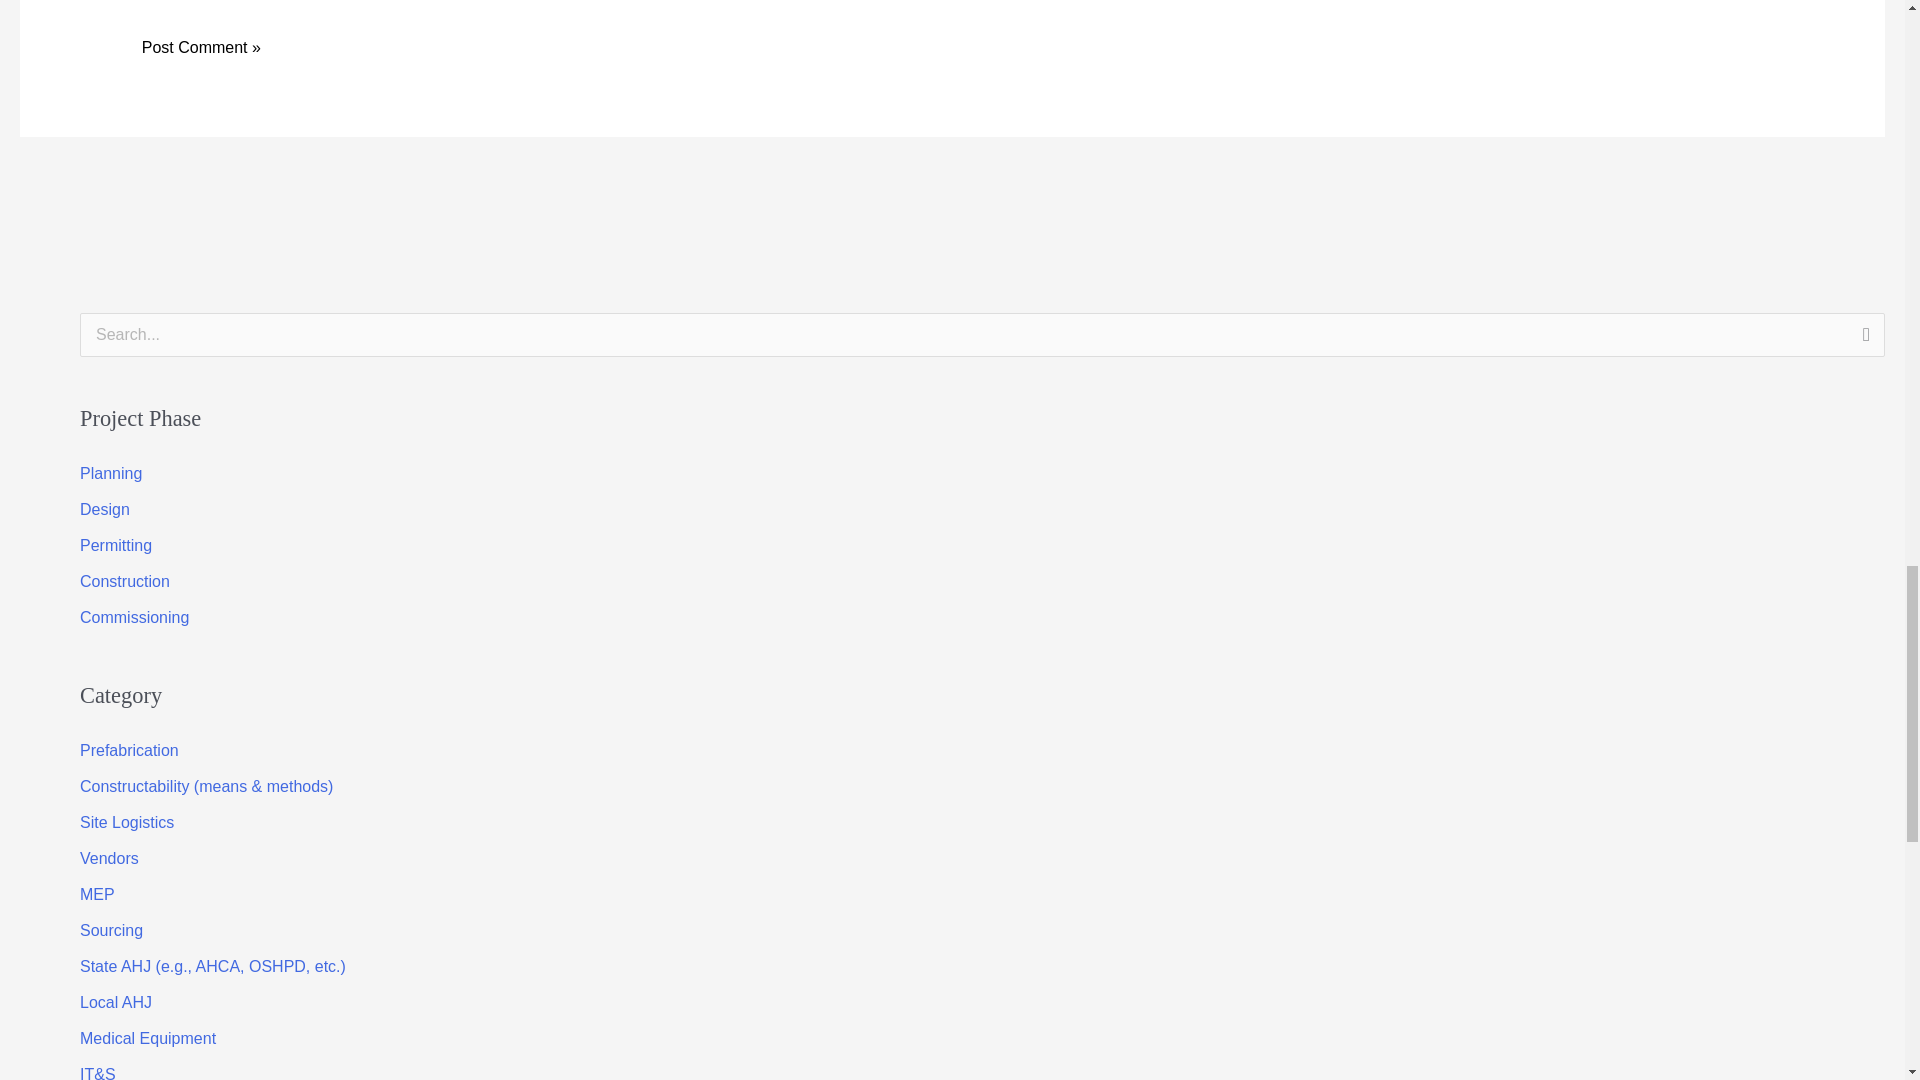 This screenshot has width=1920, height=1080. I want to click on Site Logistics, so click(127, 822).